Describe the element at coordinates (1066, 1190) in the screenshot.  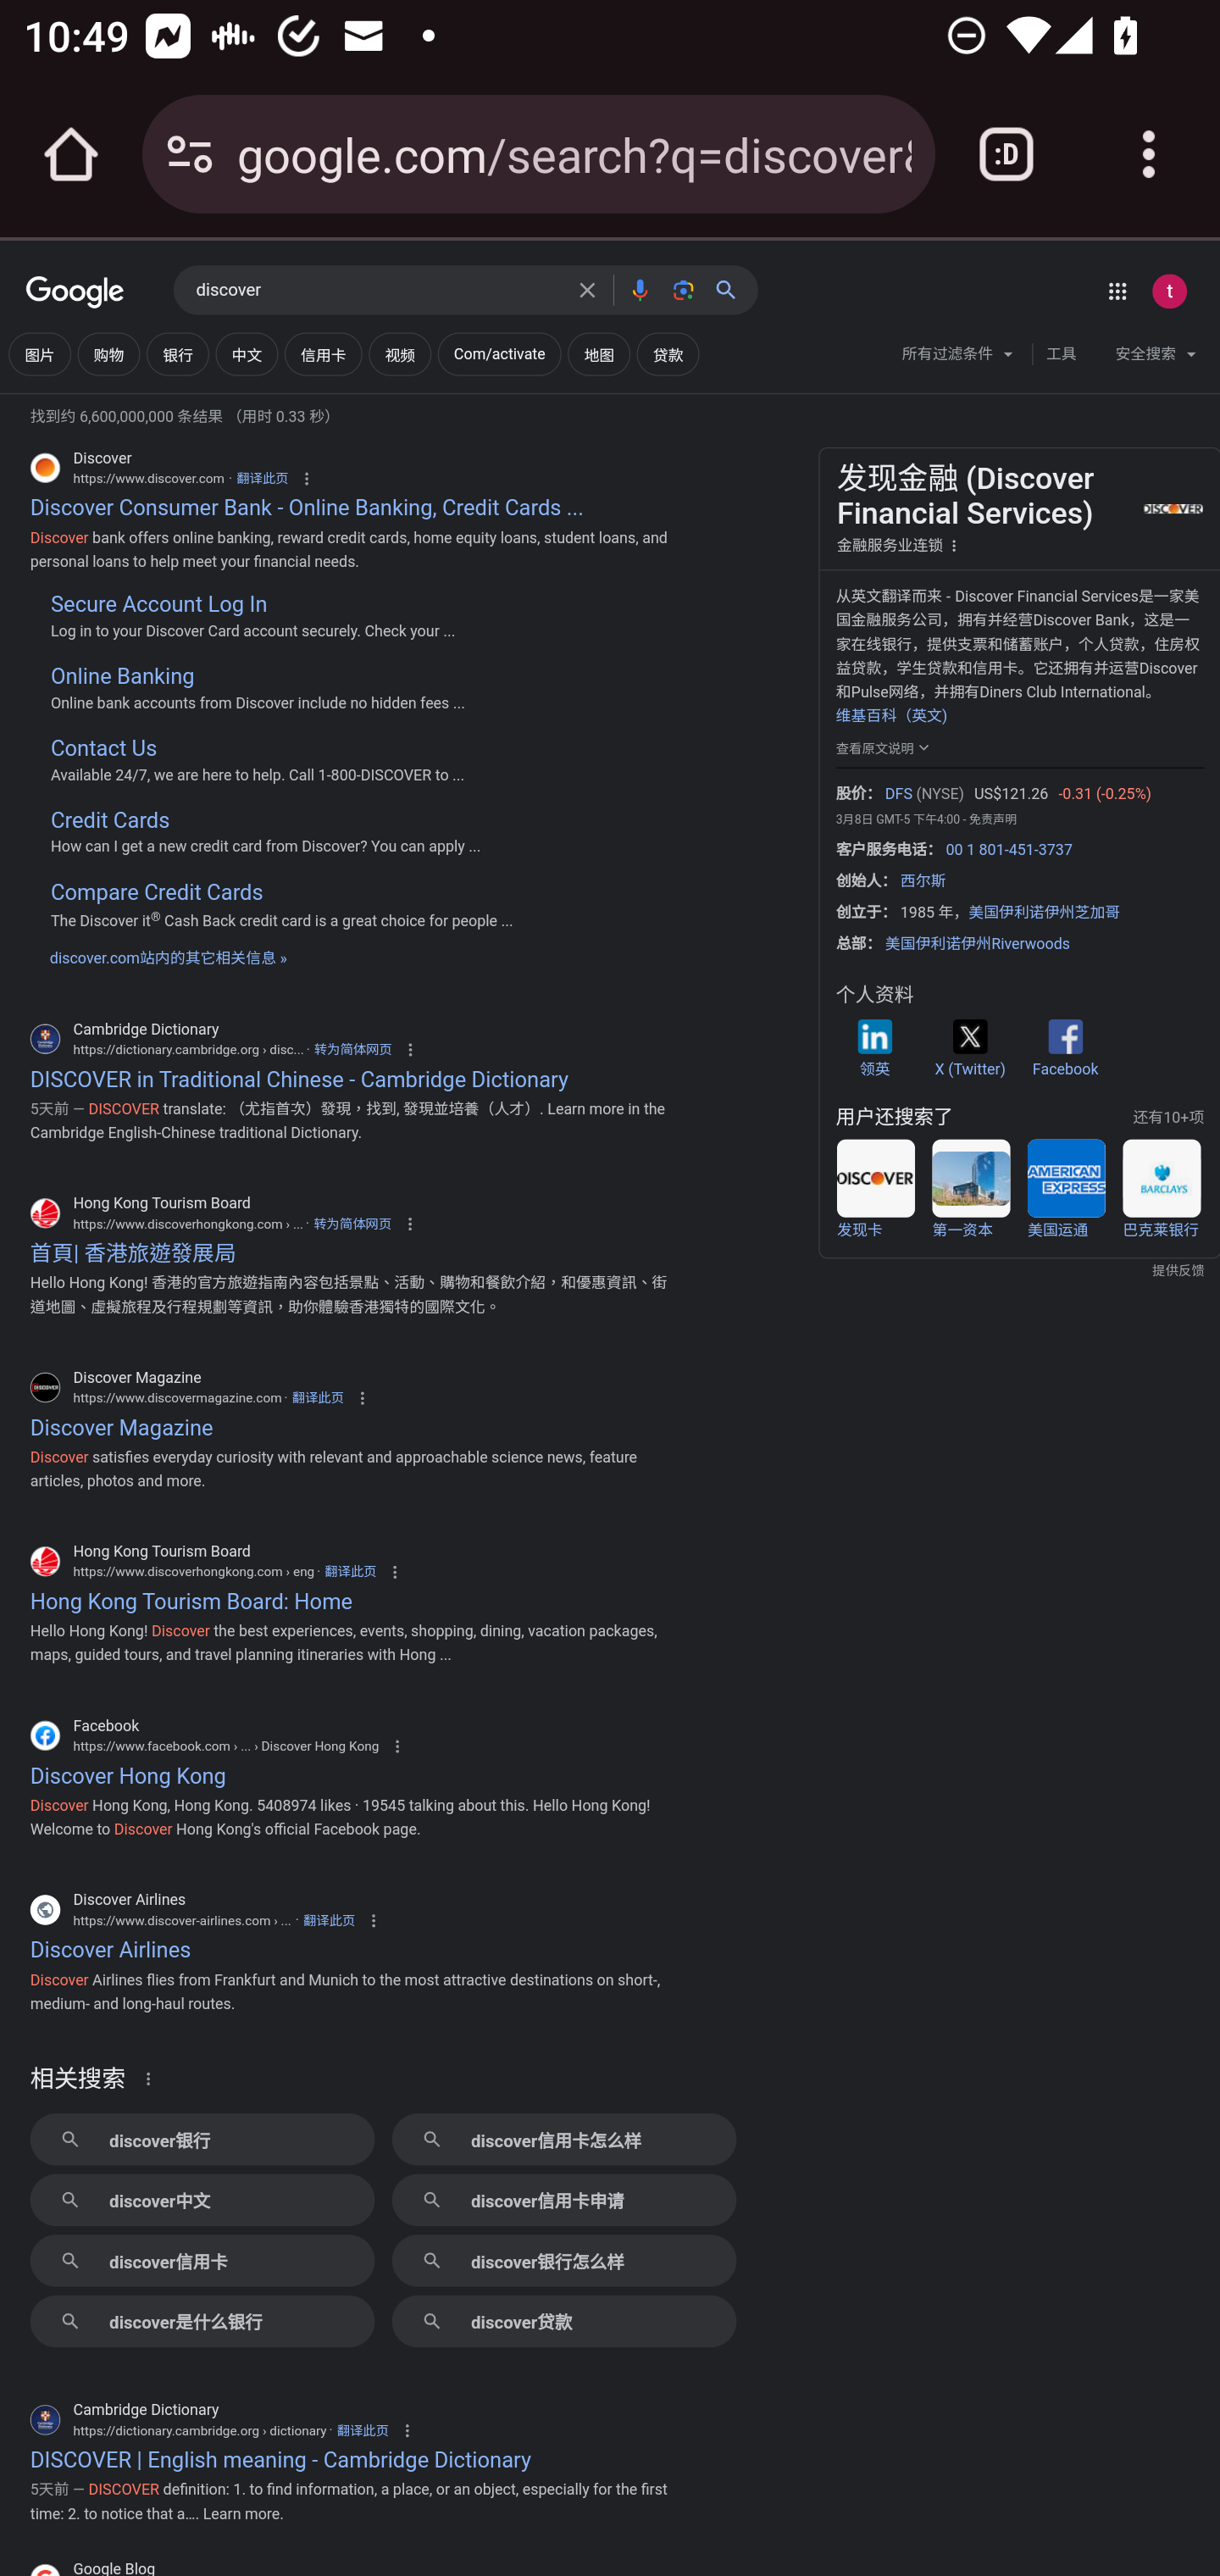
I see `美国运通` at that location.